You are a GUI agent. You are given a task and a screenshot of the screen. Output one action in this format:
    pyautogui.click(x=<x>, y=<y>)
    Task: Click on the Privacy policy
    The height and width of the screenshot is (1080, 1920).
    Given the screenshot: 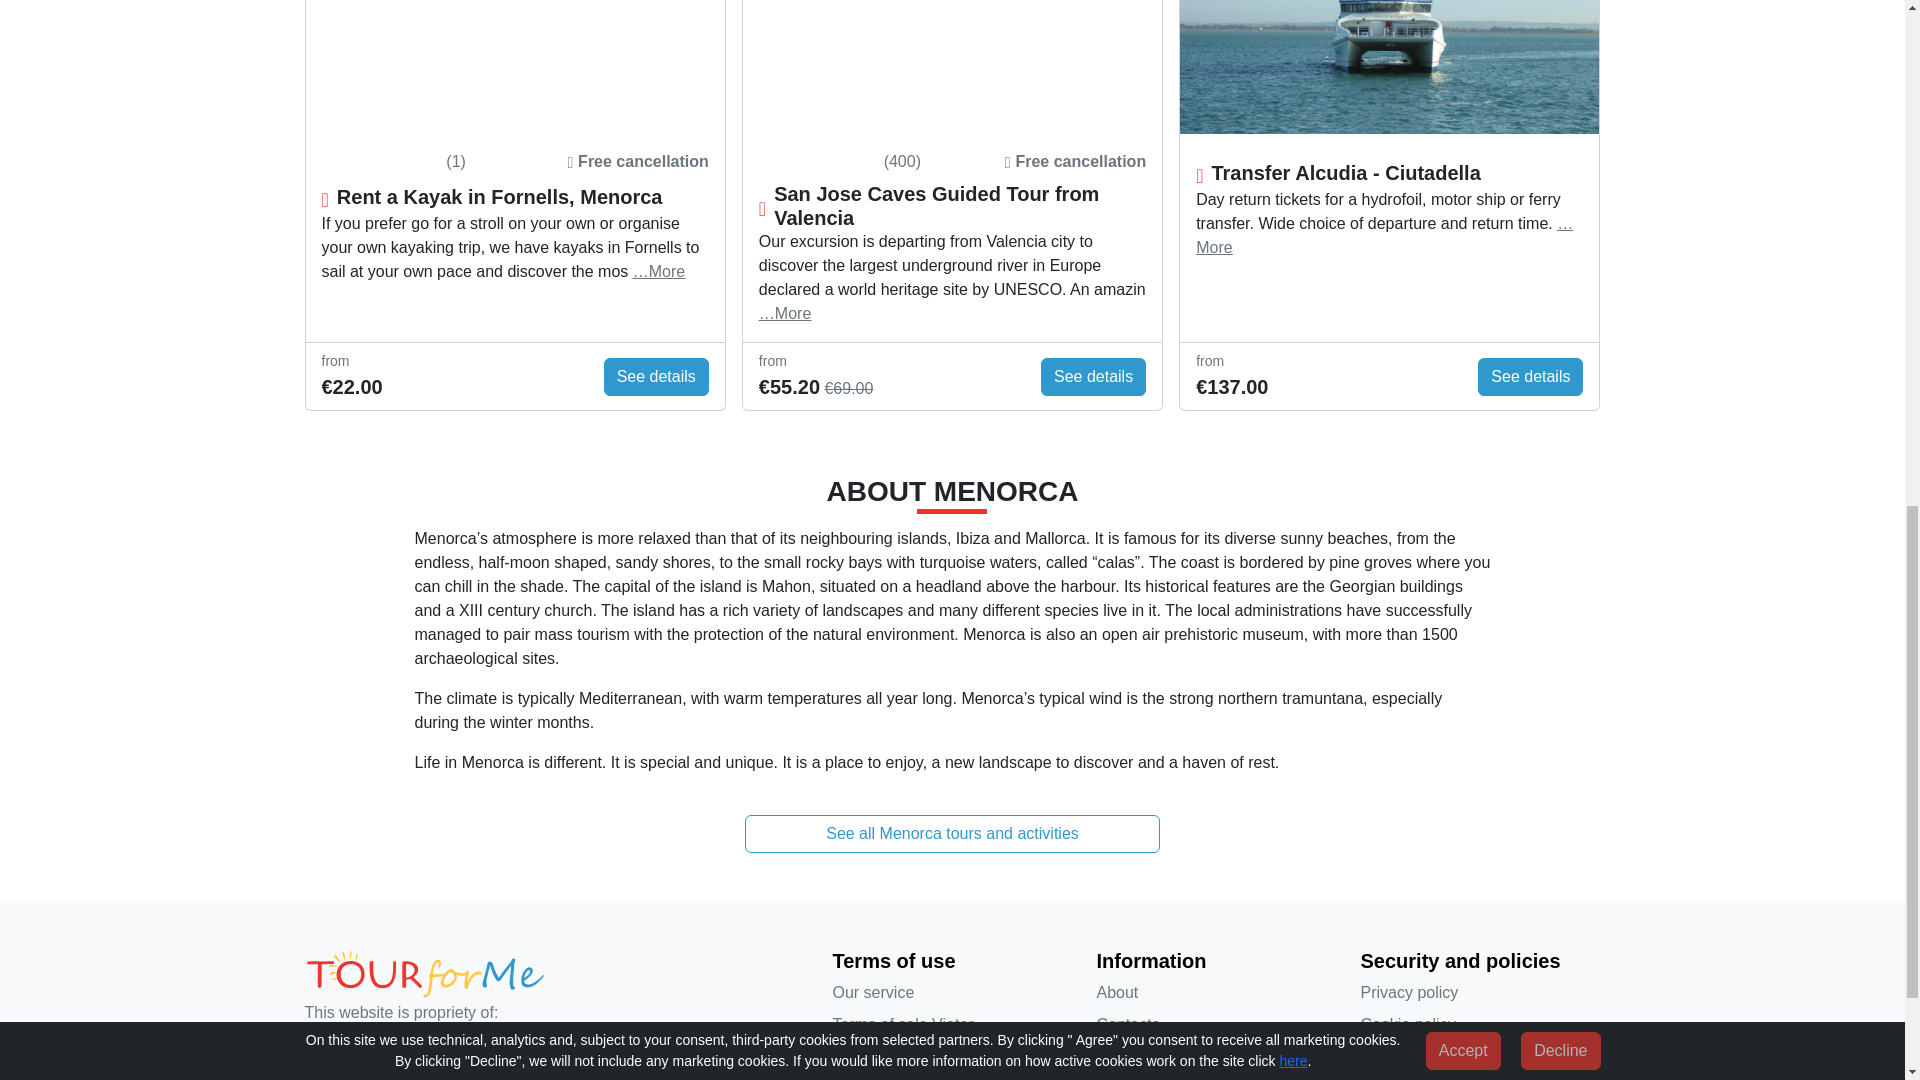 What is the action you would take?
    pyautogui.click(x=1479, y=992)
    